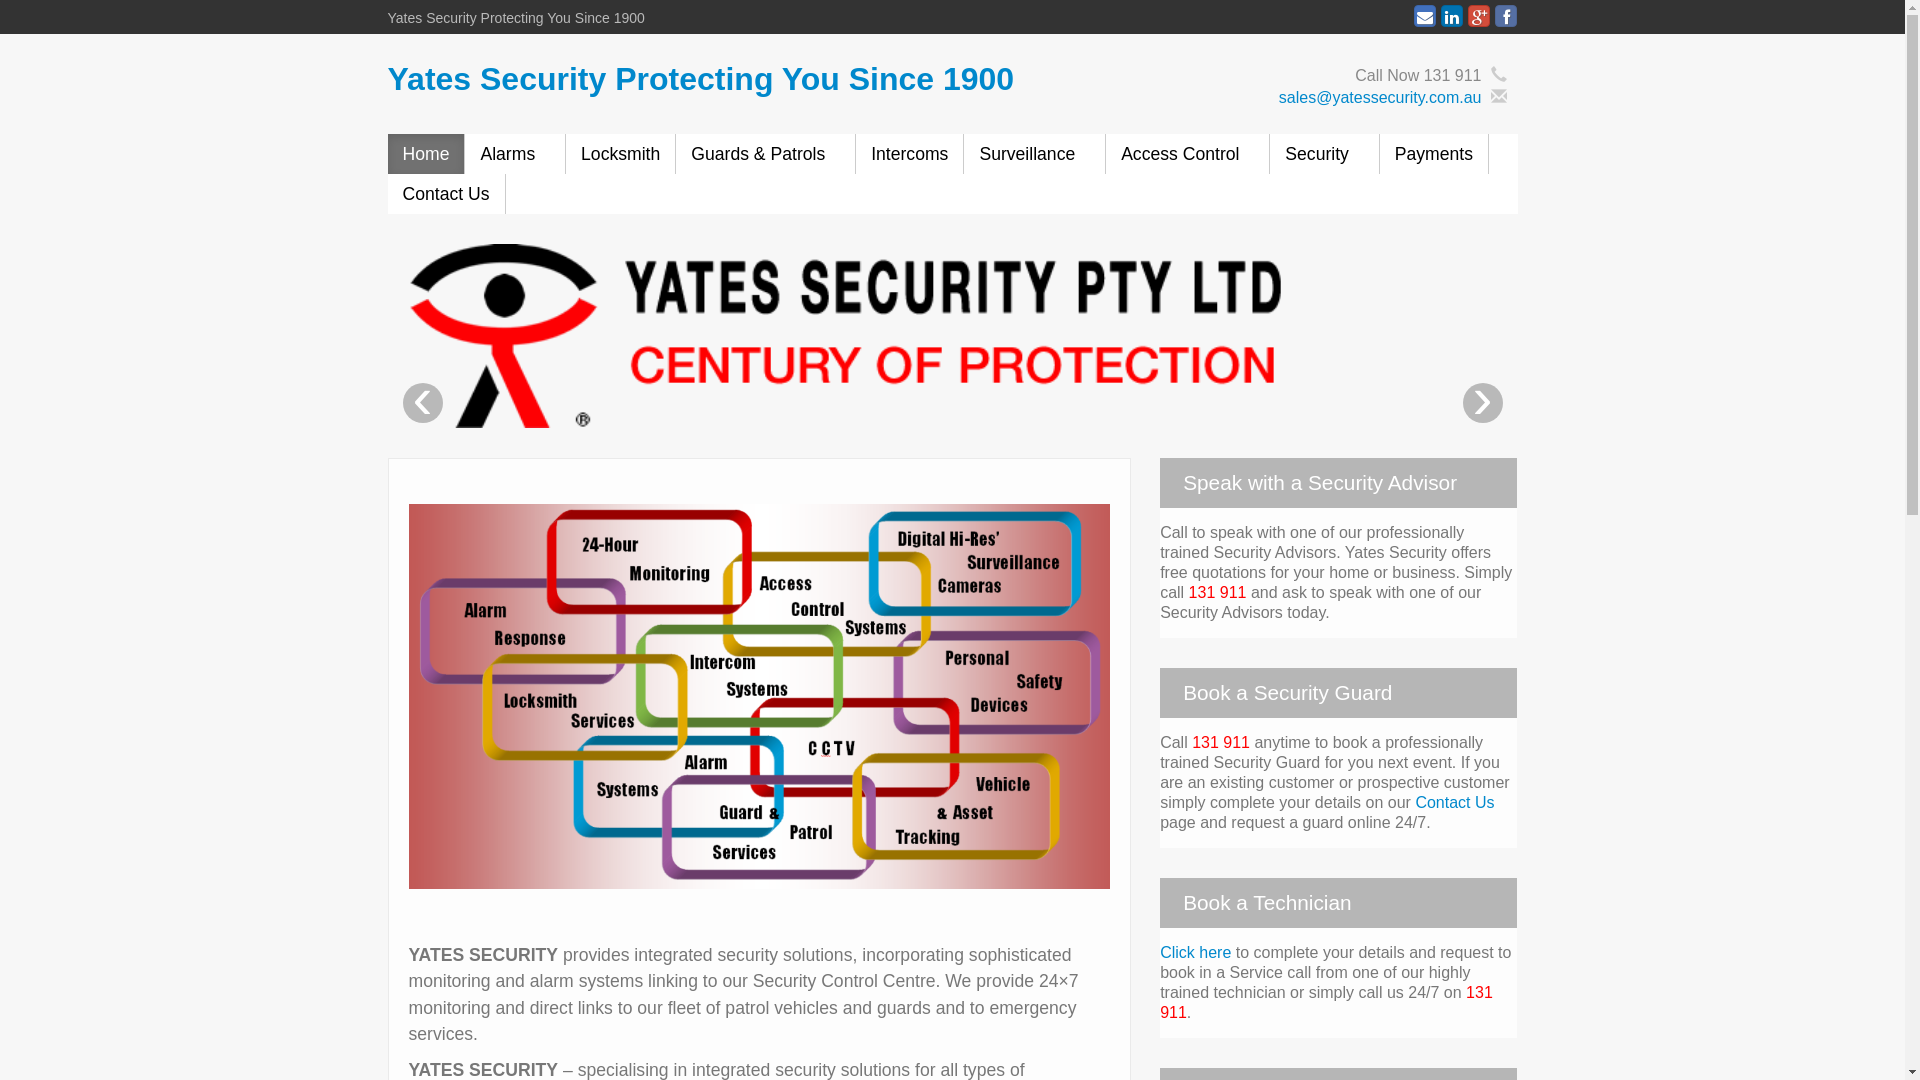 The image size is (1920, 1080). What do you see at coordinates (446, 194) in the screenshot?
I see `Contact Us` at bounding box center [446, 194].